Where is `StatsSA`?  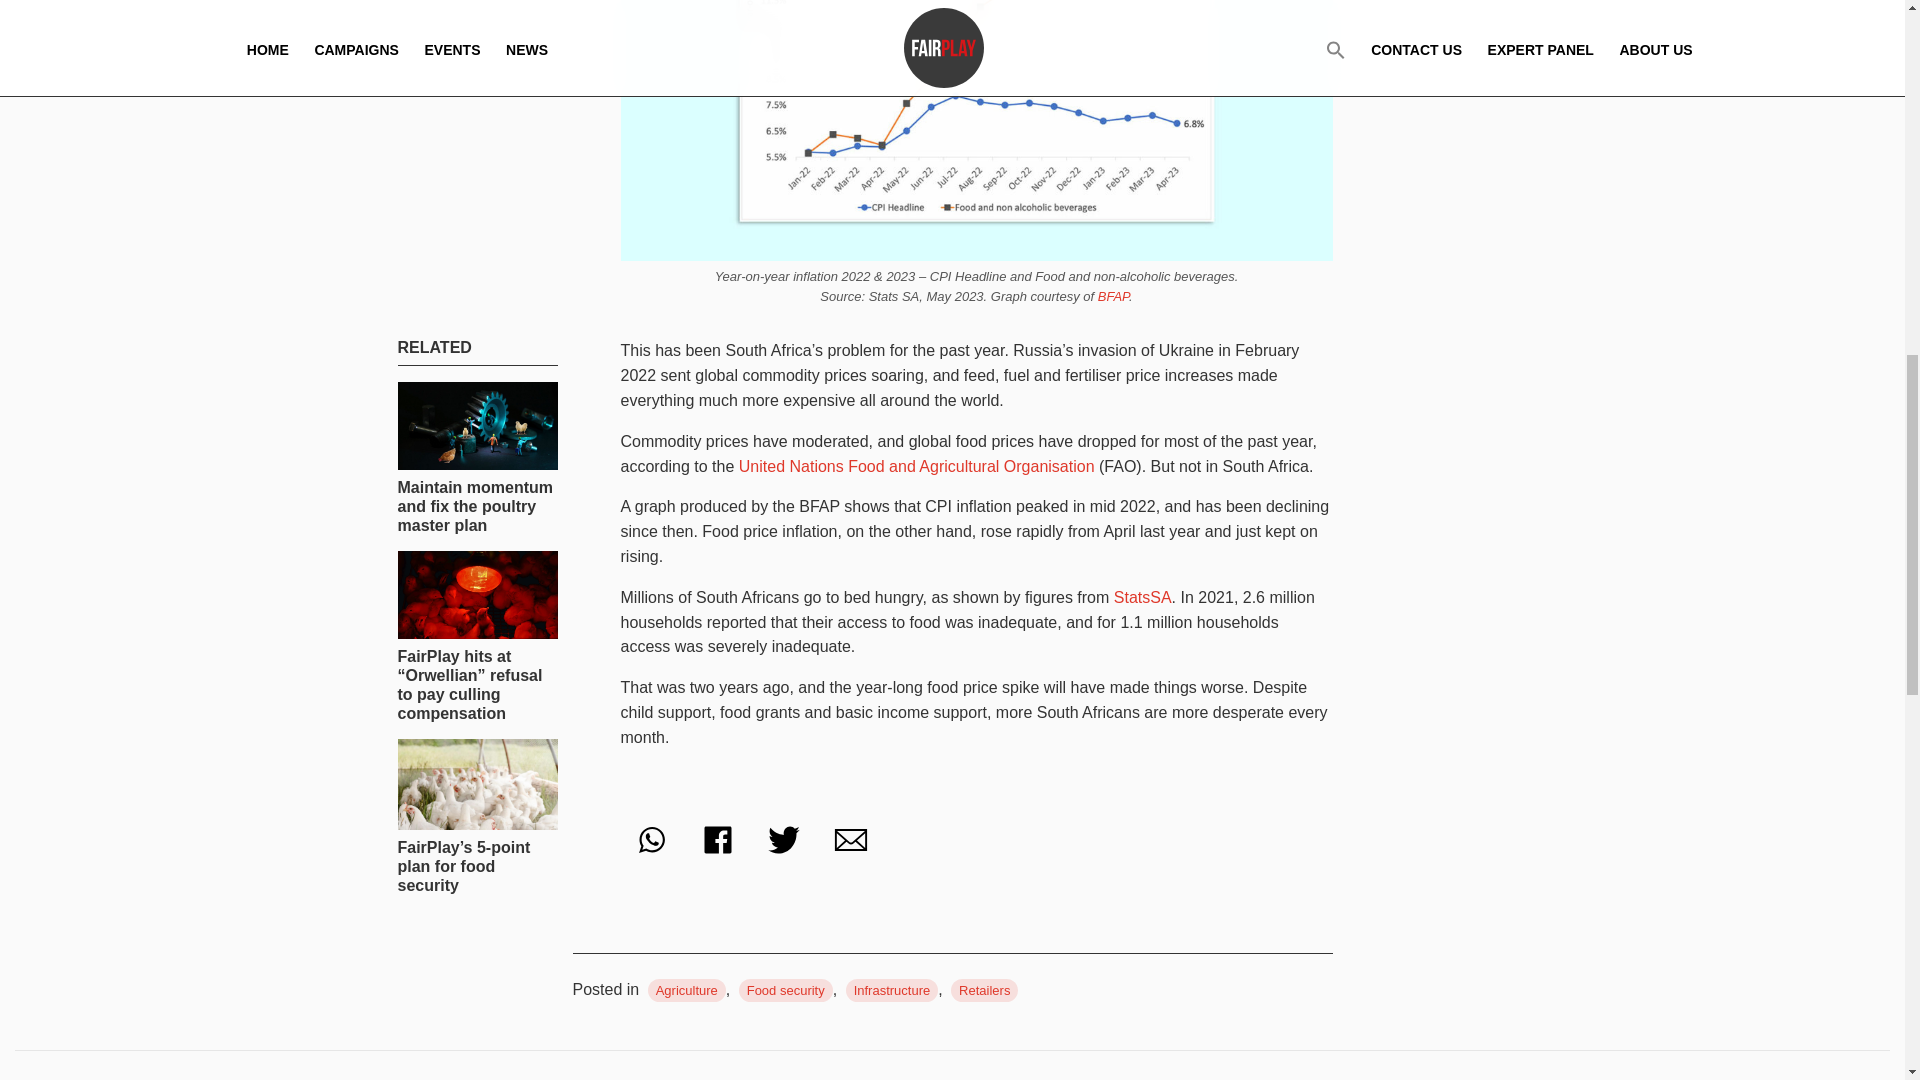
StatsSA is located at coordinates (1142, 596).